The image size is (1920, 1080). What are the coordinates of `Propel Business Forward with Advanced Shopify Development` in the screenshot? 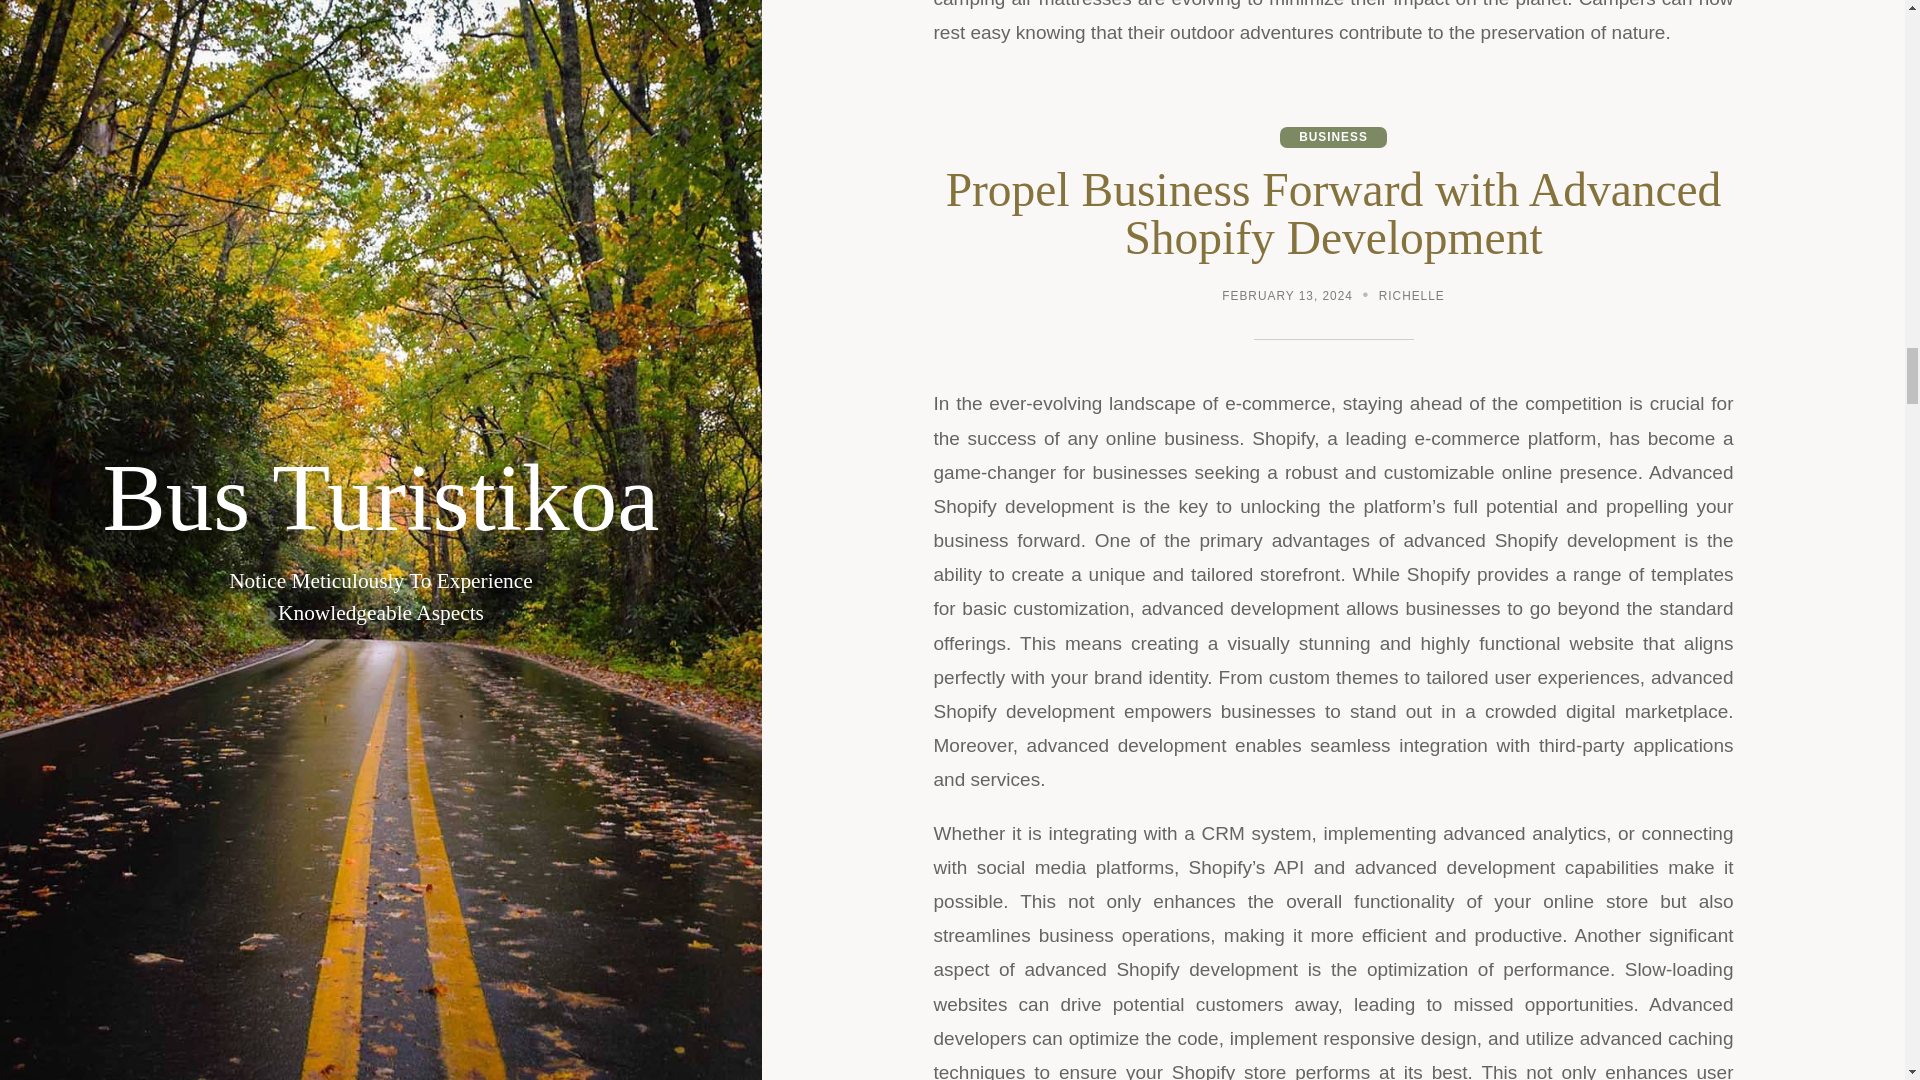 It's located at (1334, 214).